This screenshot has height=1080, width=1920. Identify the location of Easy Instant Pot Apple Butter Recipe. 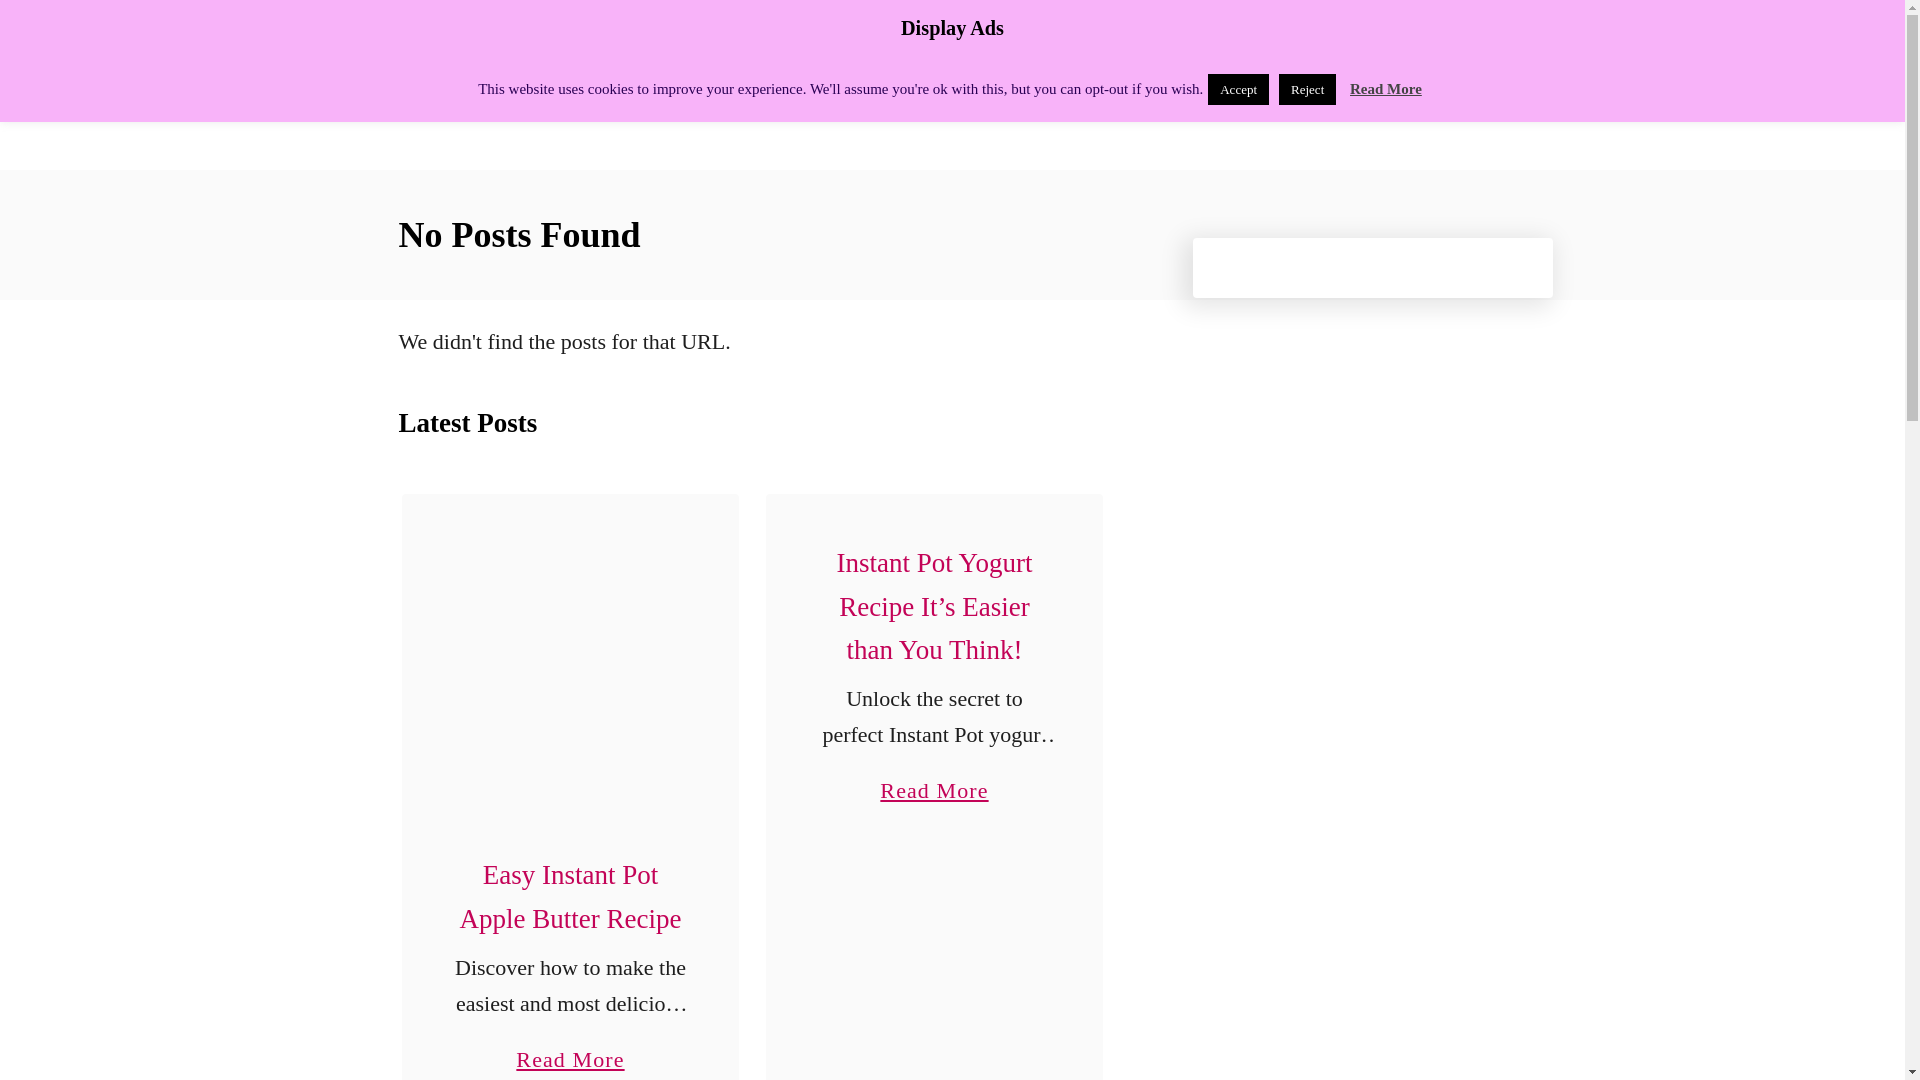
(570, 896).